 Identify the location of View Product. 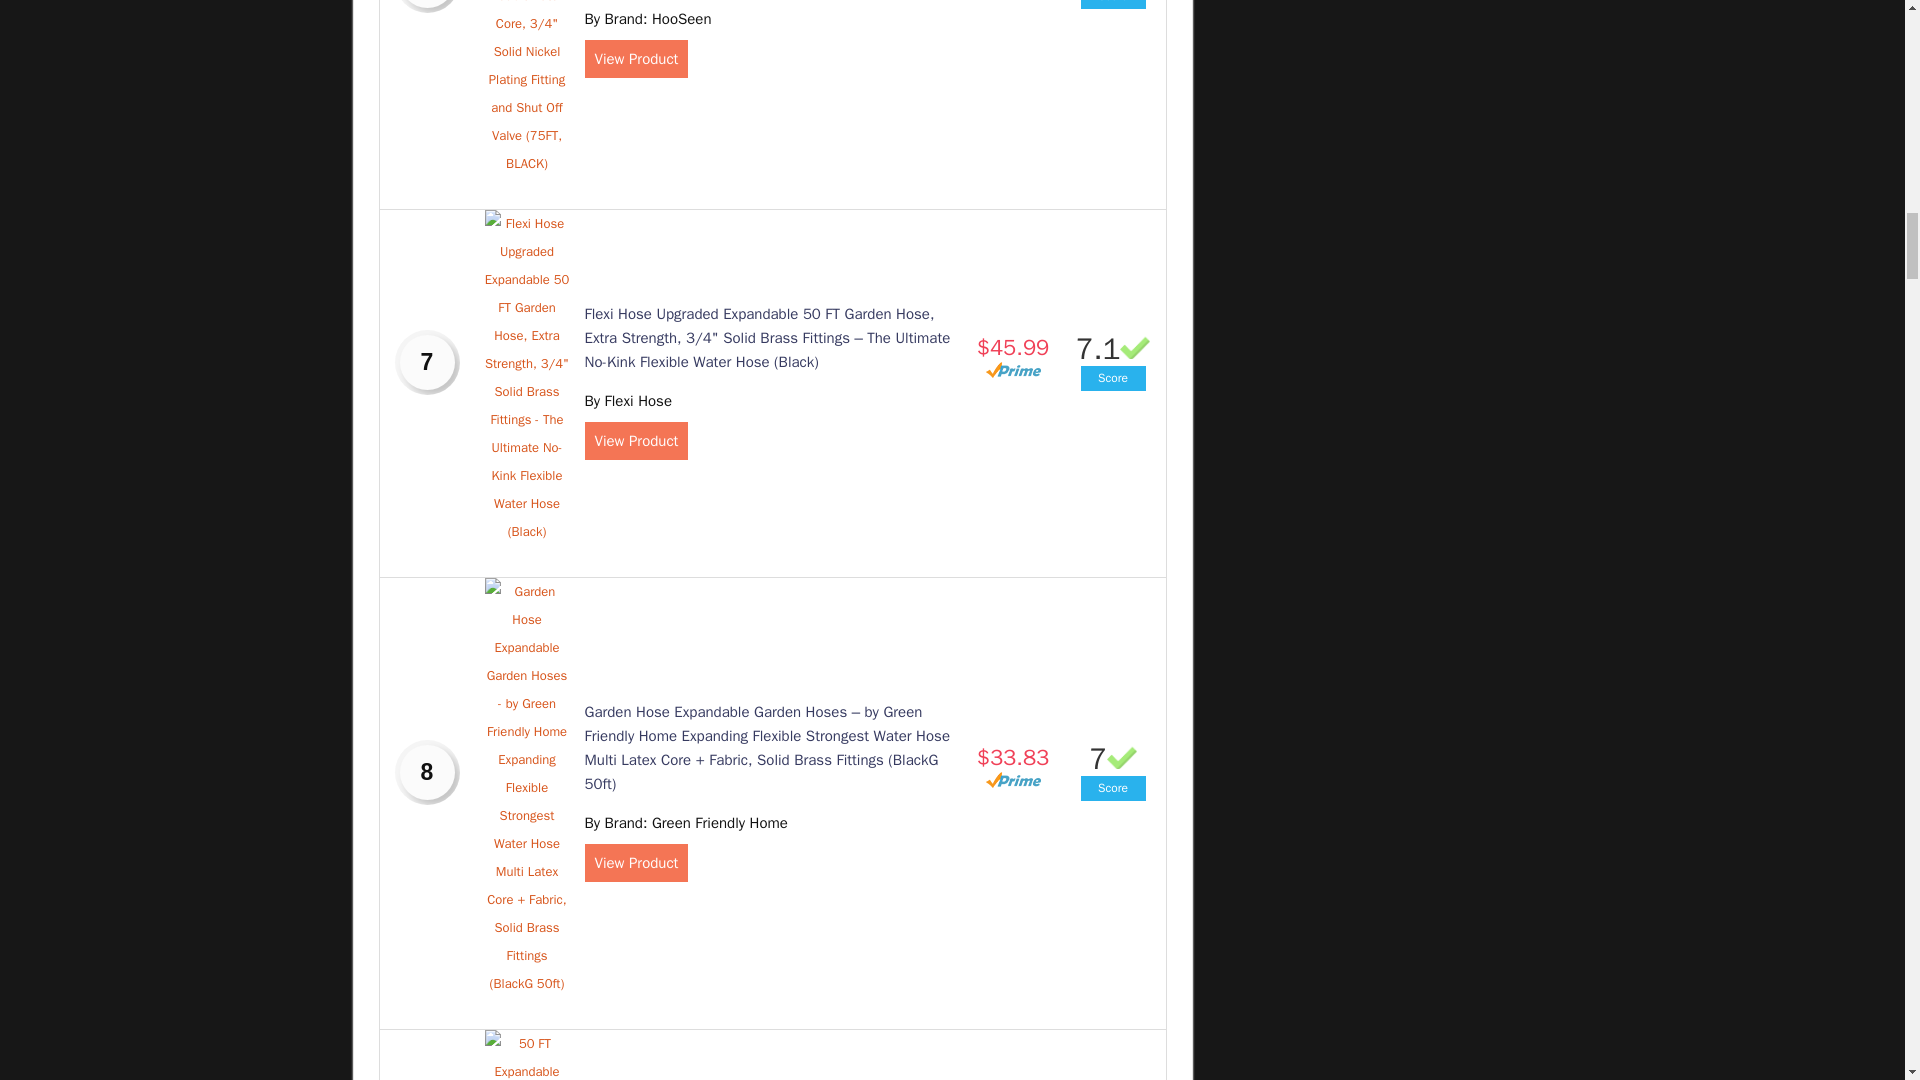
(635, 441).